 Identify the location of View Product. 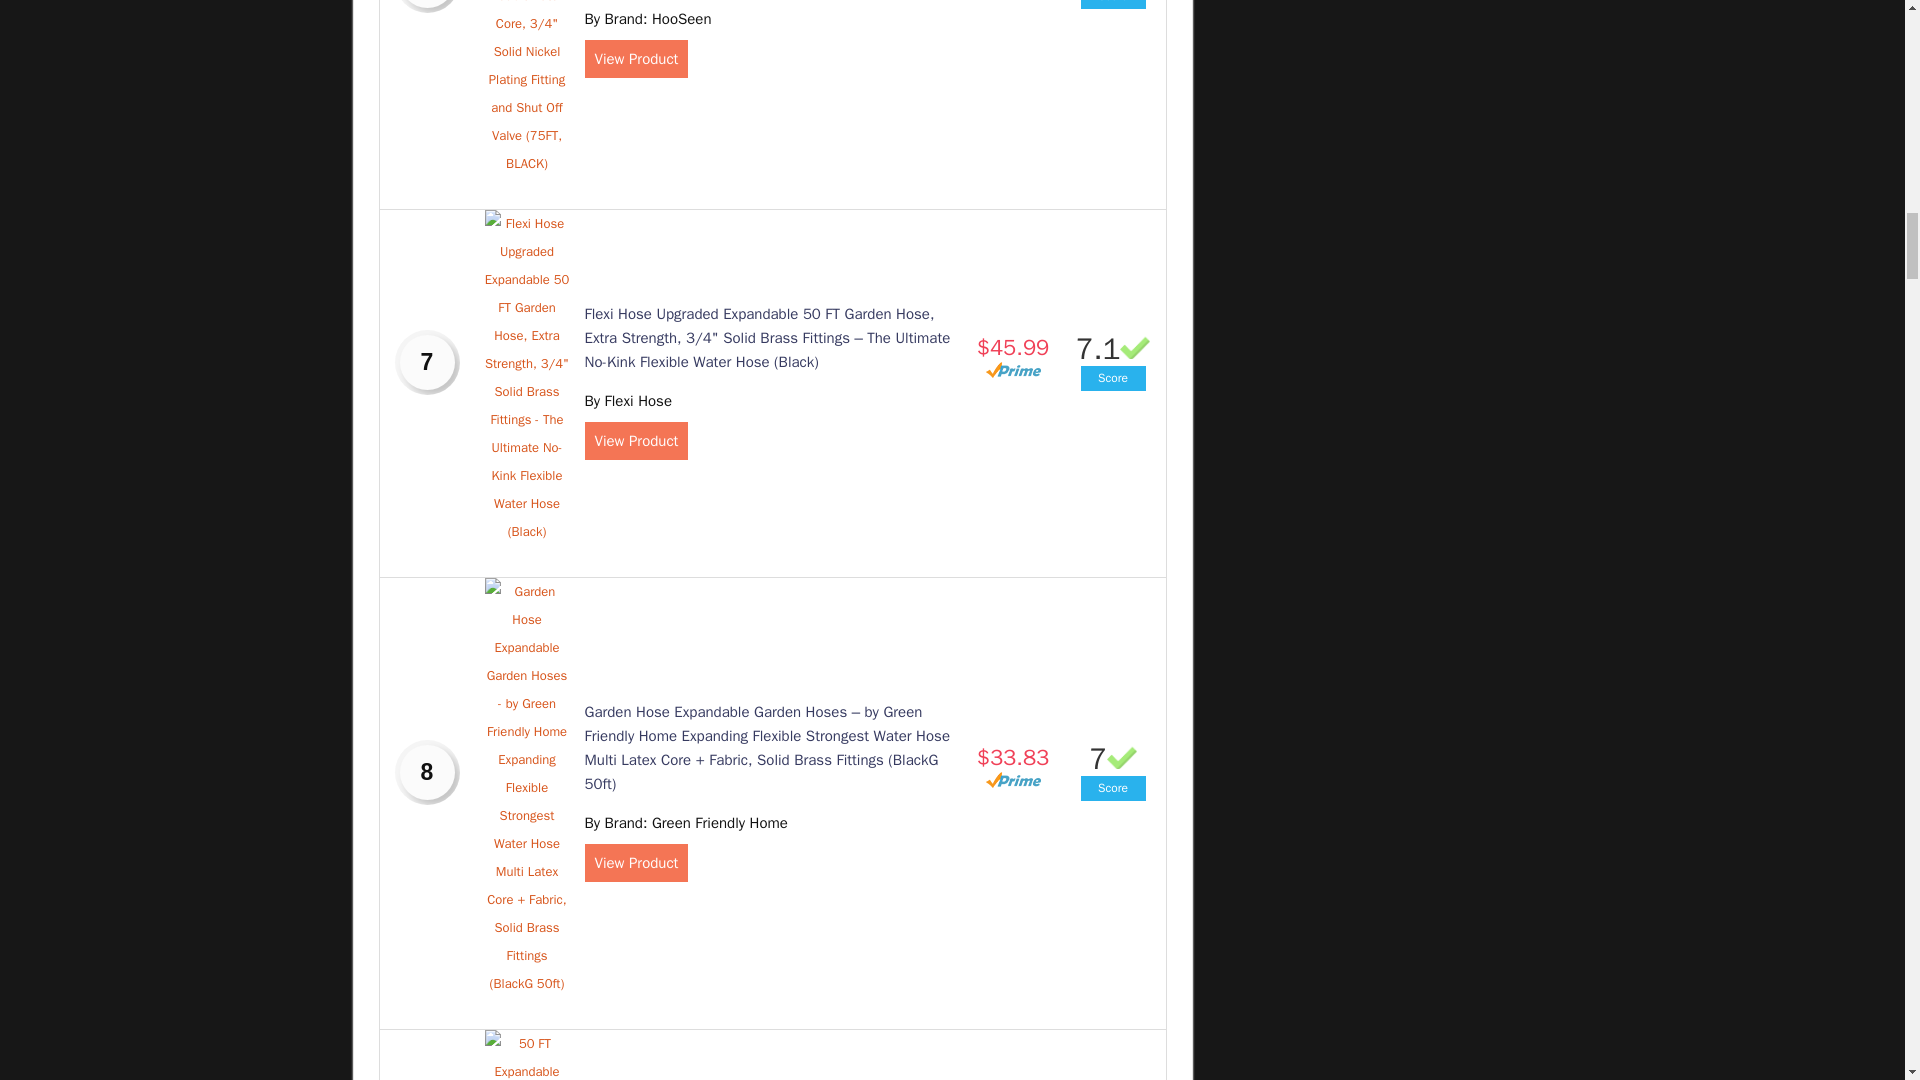
(635, 441).